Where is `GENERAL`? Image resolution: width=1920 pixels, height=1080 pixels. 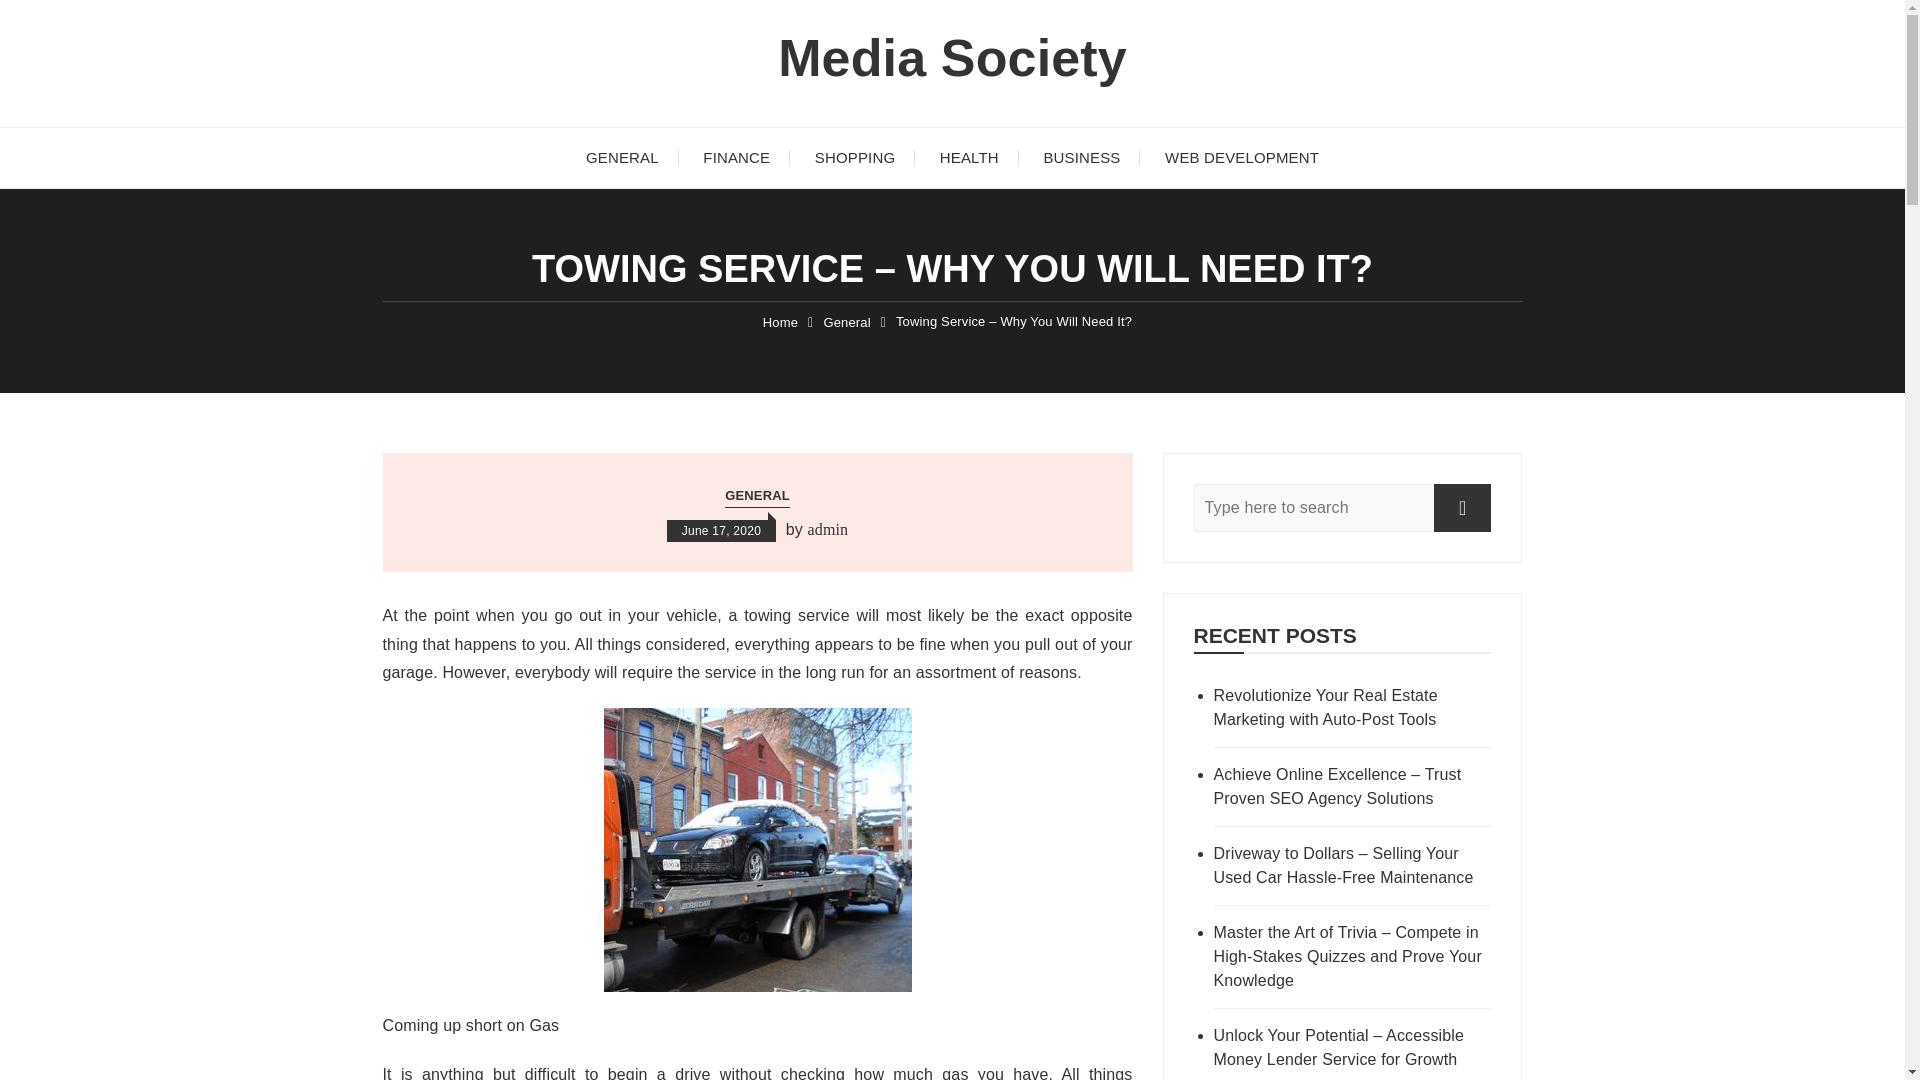
GENERAL is located at coordinates (622, 158).